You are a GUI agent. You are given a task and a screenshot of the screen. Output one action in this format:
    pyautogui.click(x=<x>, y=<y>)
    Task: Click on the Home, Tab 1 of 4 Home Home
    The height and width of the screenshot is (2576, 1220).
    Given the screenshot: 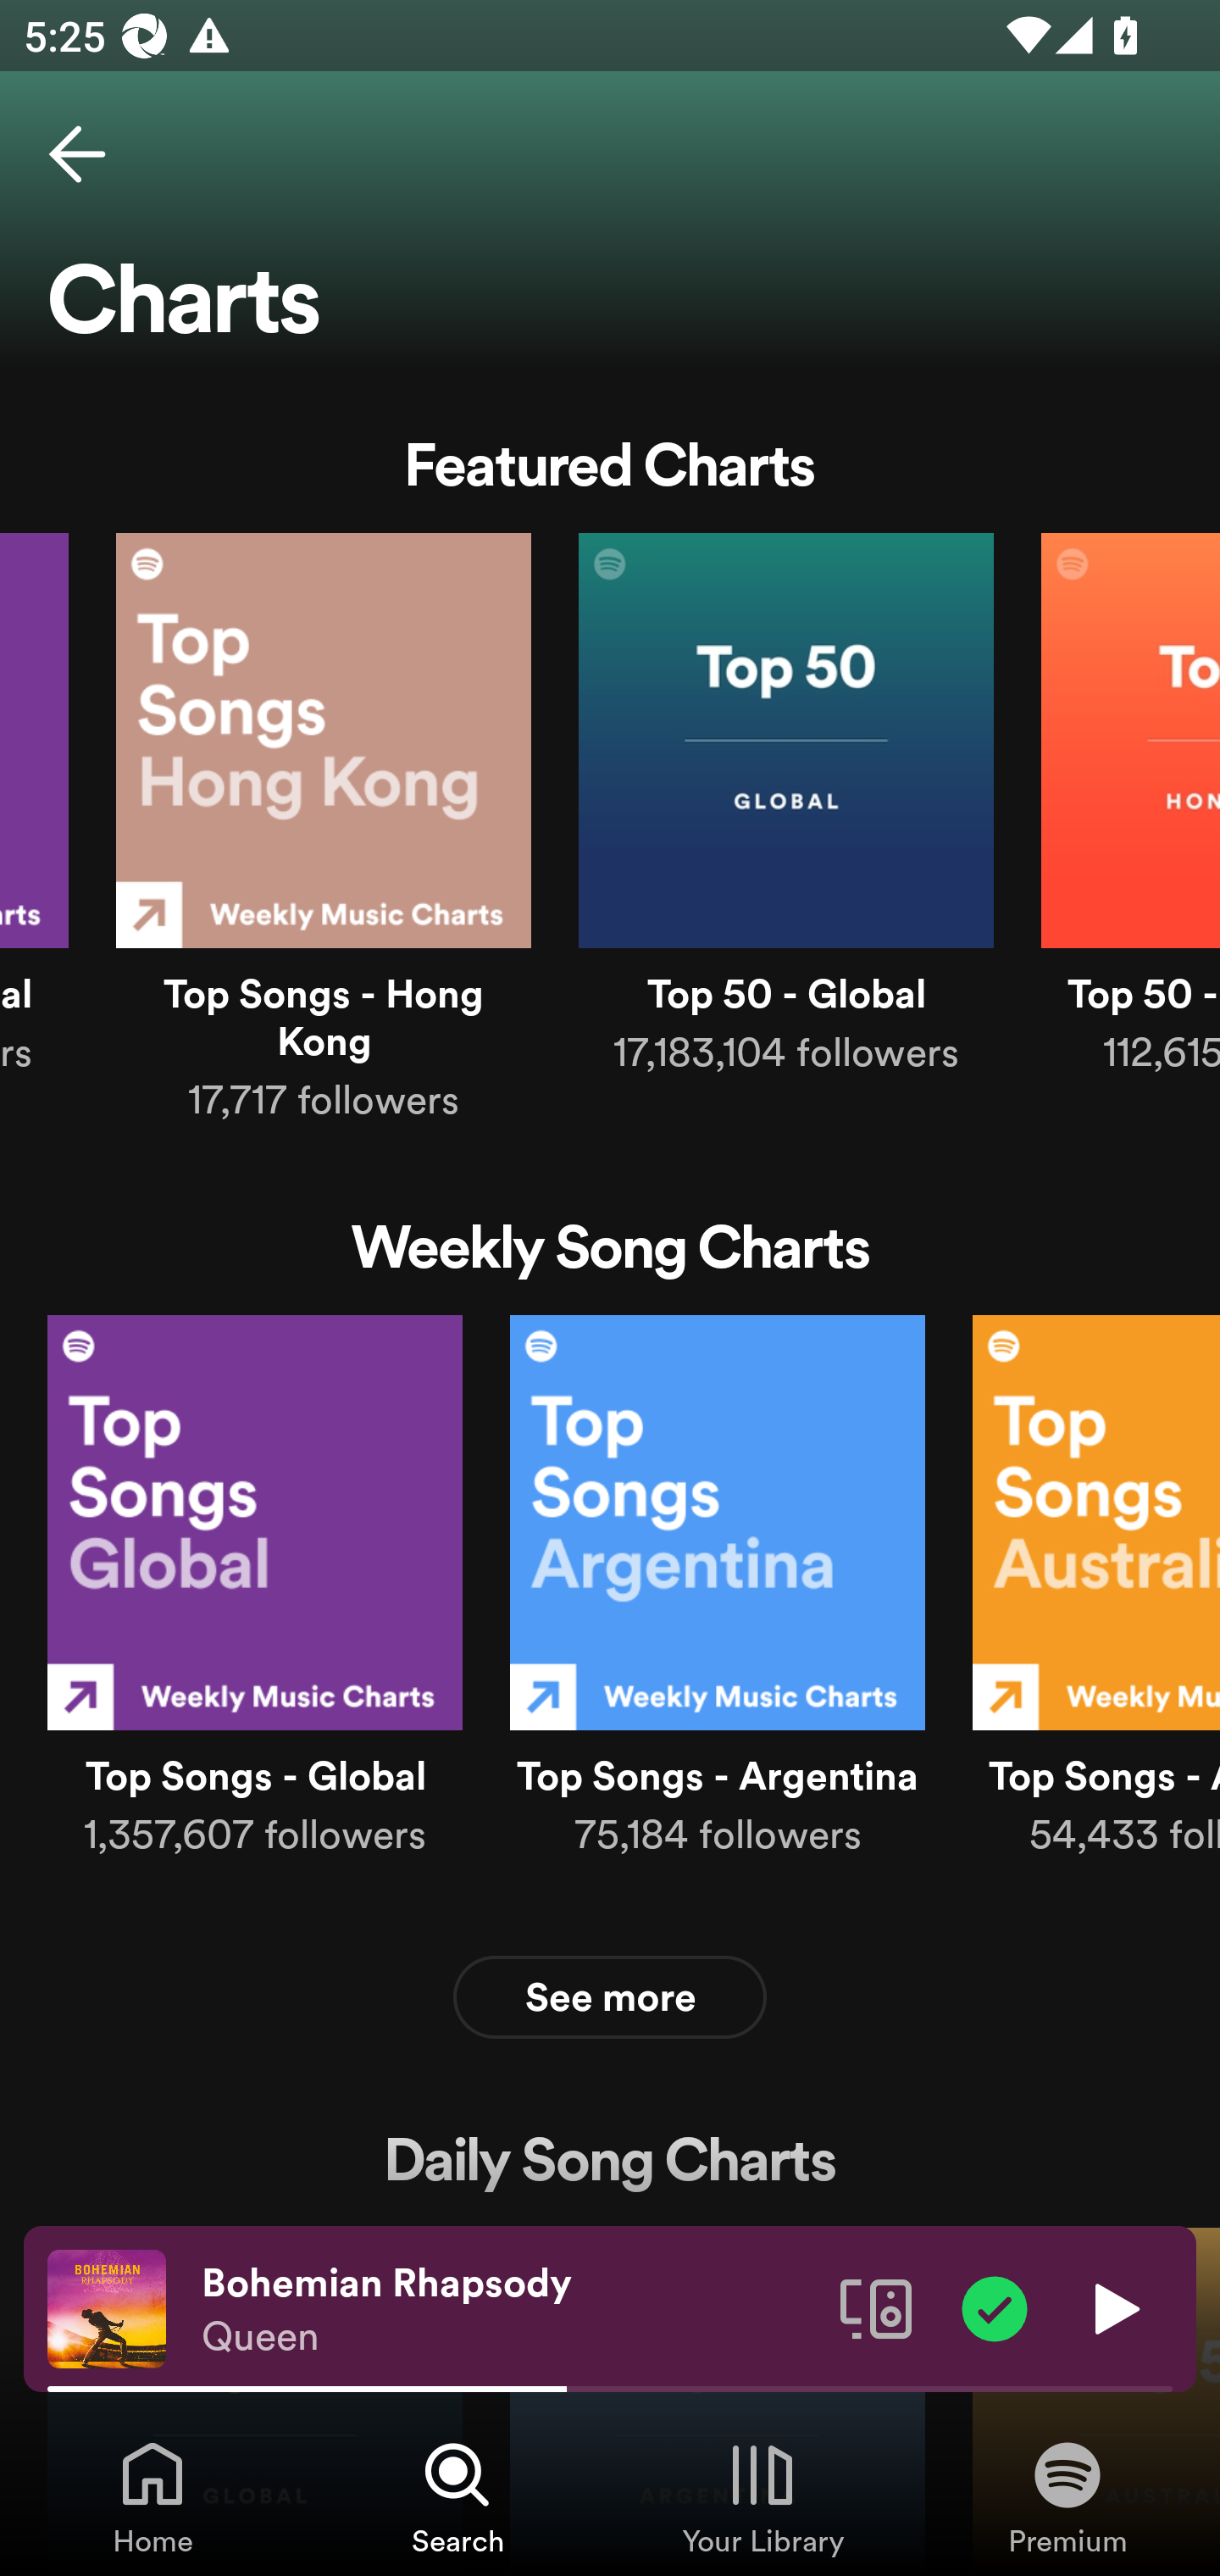 What is the action you would take?
    pyautogui.click(x=152, y=2496)
    